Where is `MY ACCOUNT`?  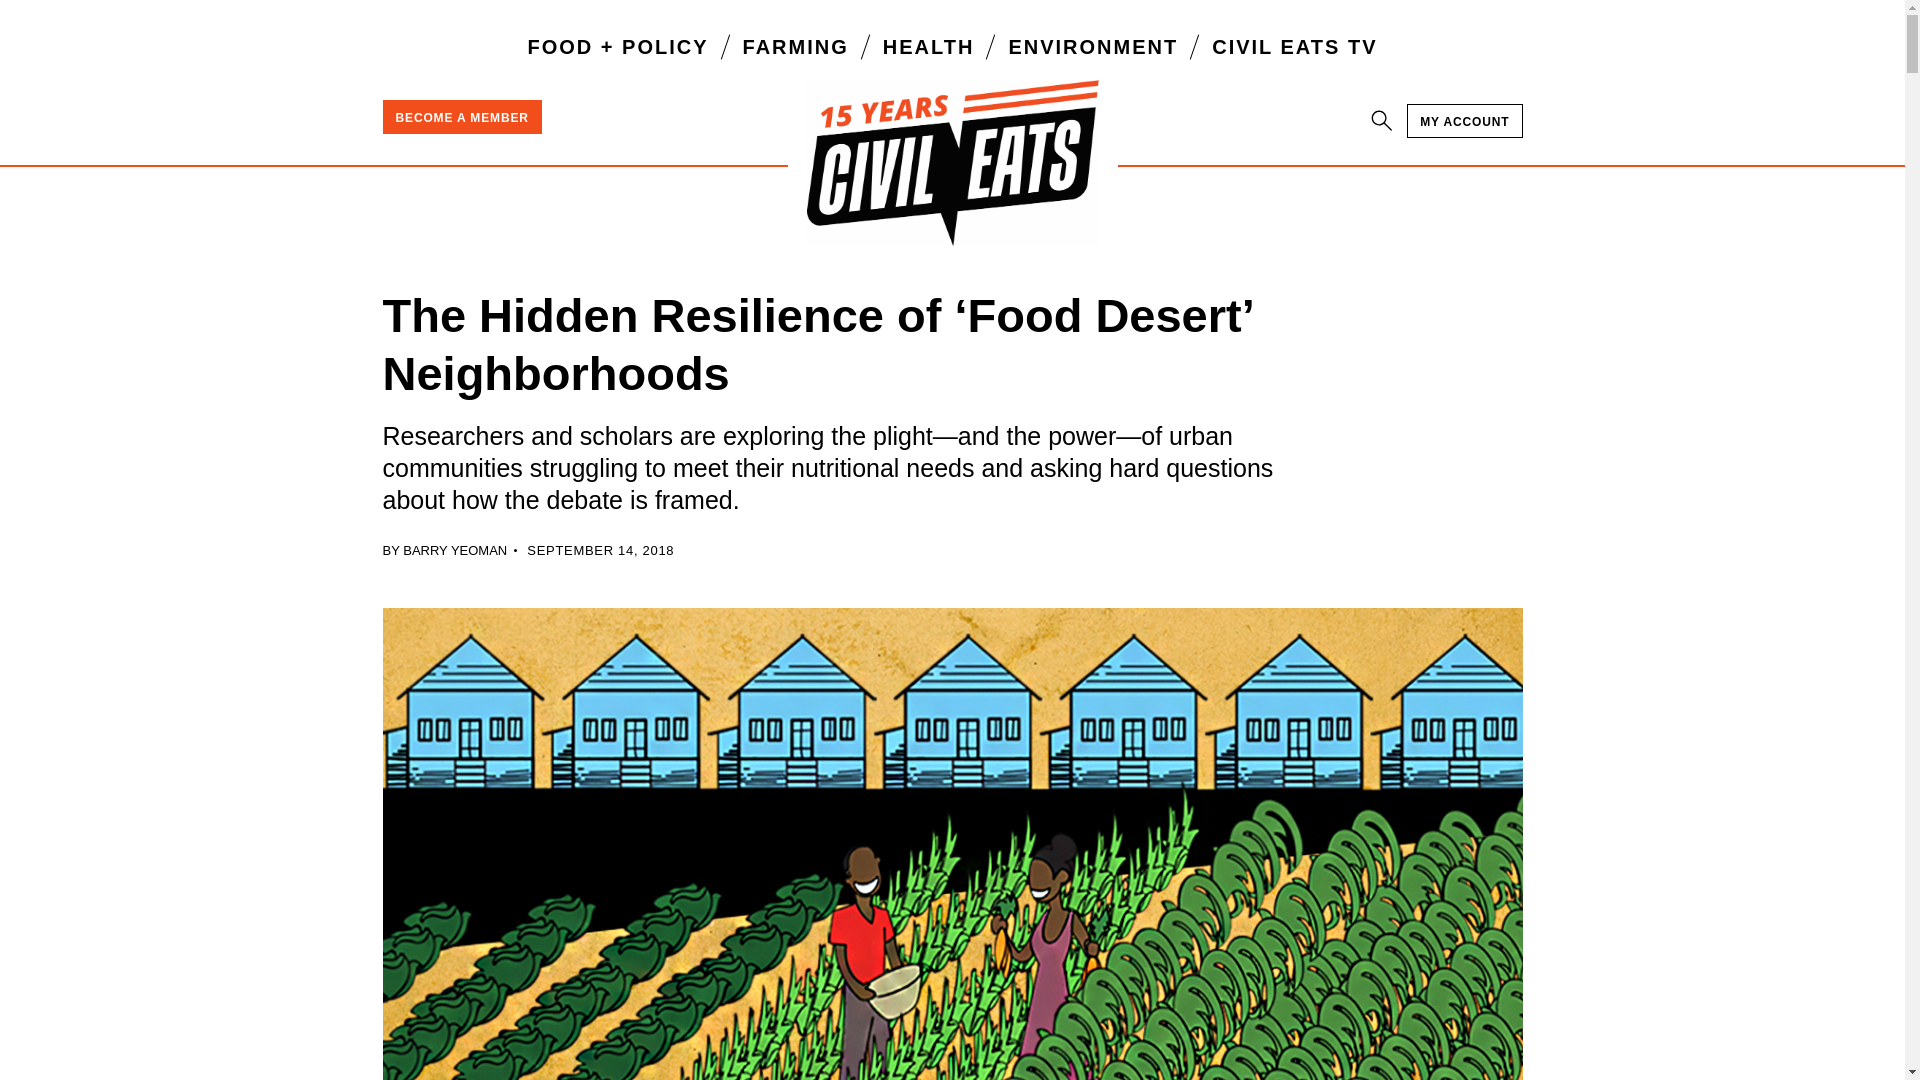 MY ACCOUNT is located at coordinates (1464, 120).